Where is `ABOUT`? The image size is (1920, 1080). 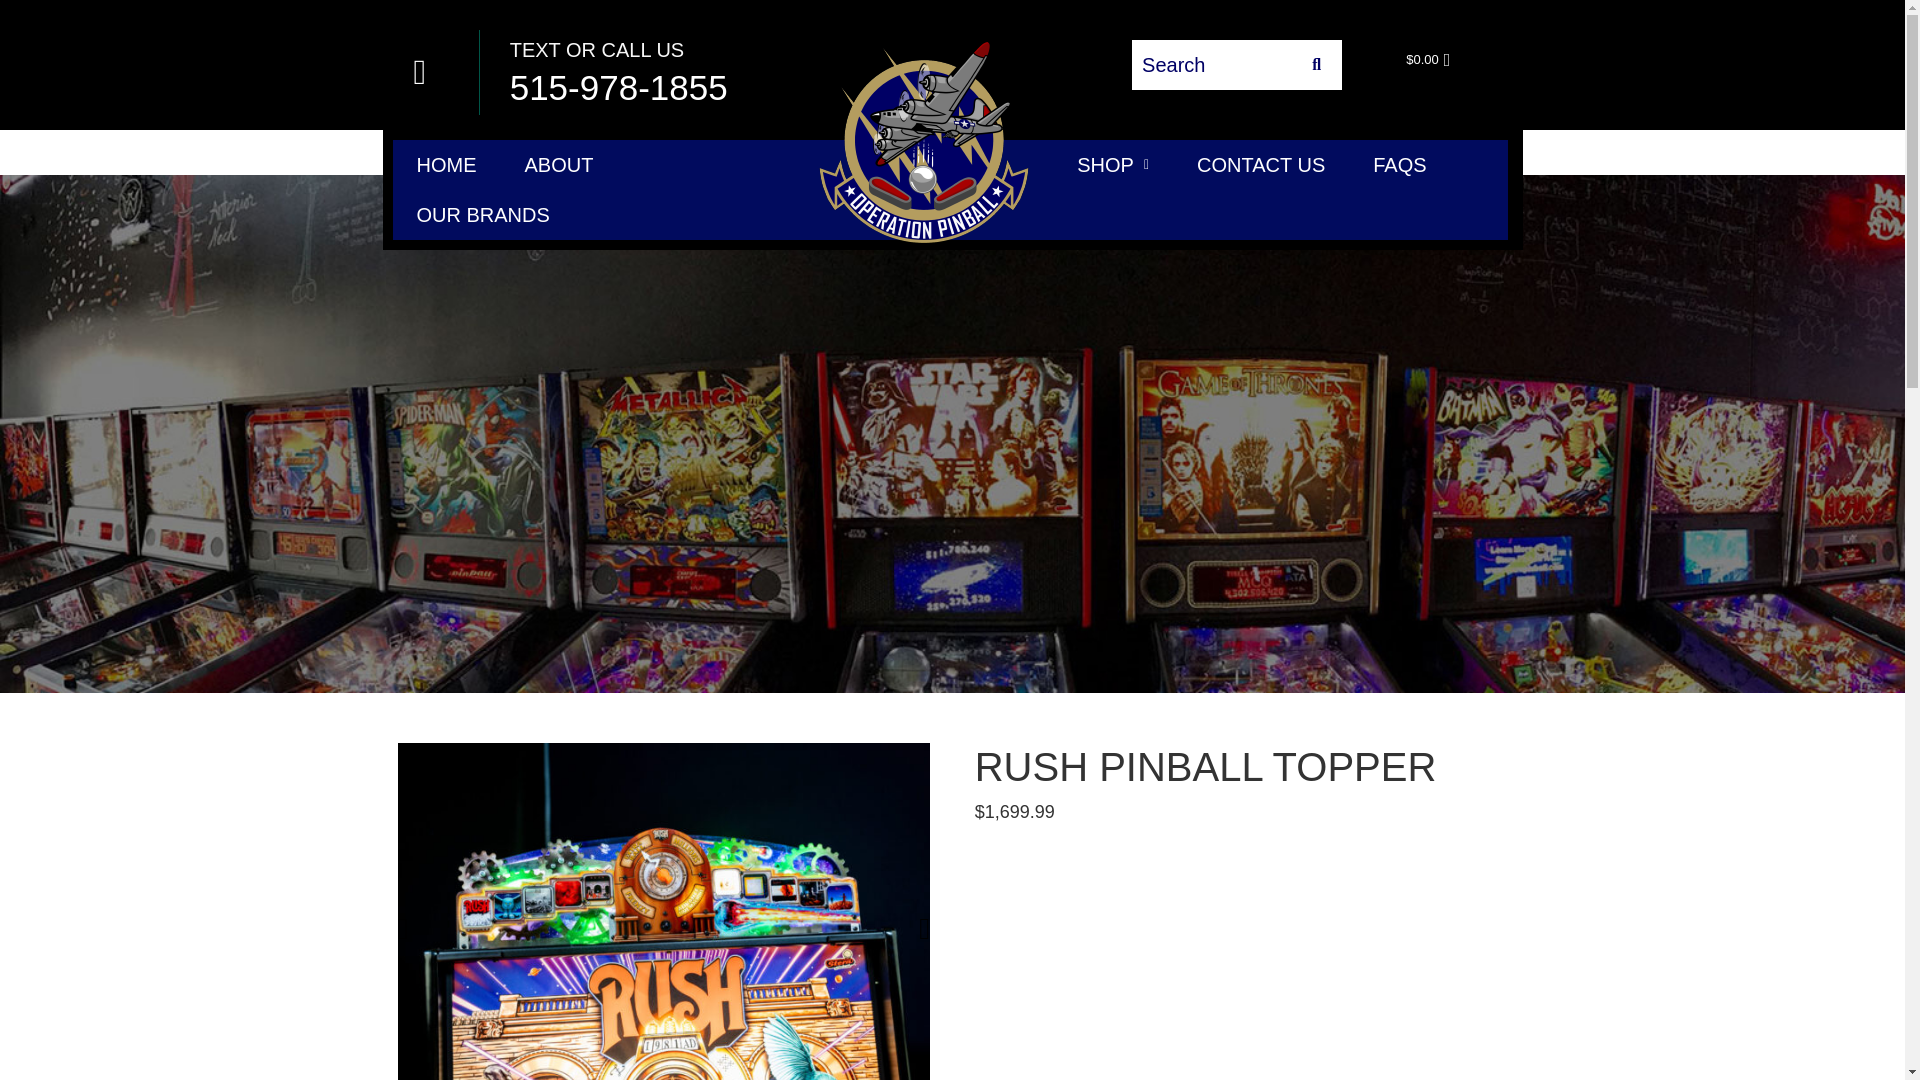
ABOUT is located at coordinates (558, 165).